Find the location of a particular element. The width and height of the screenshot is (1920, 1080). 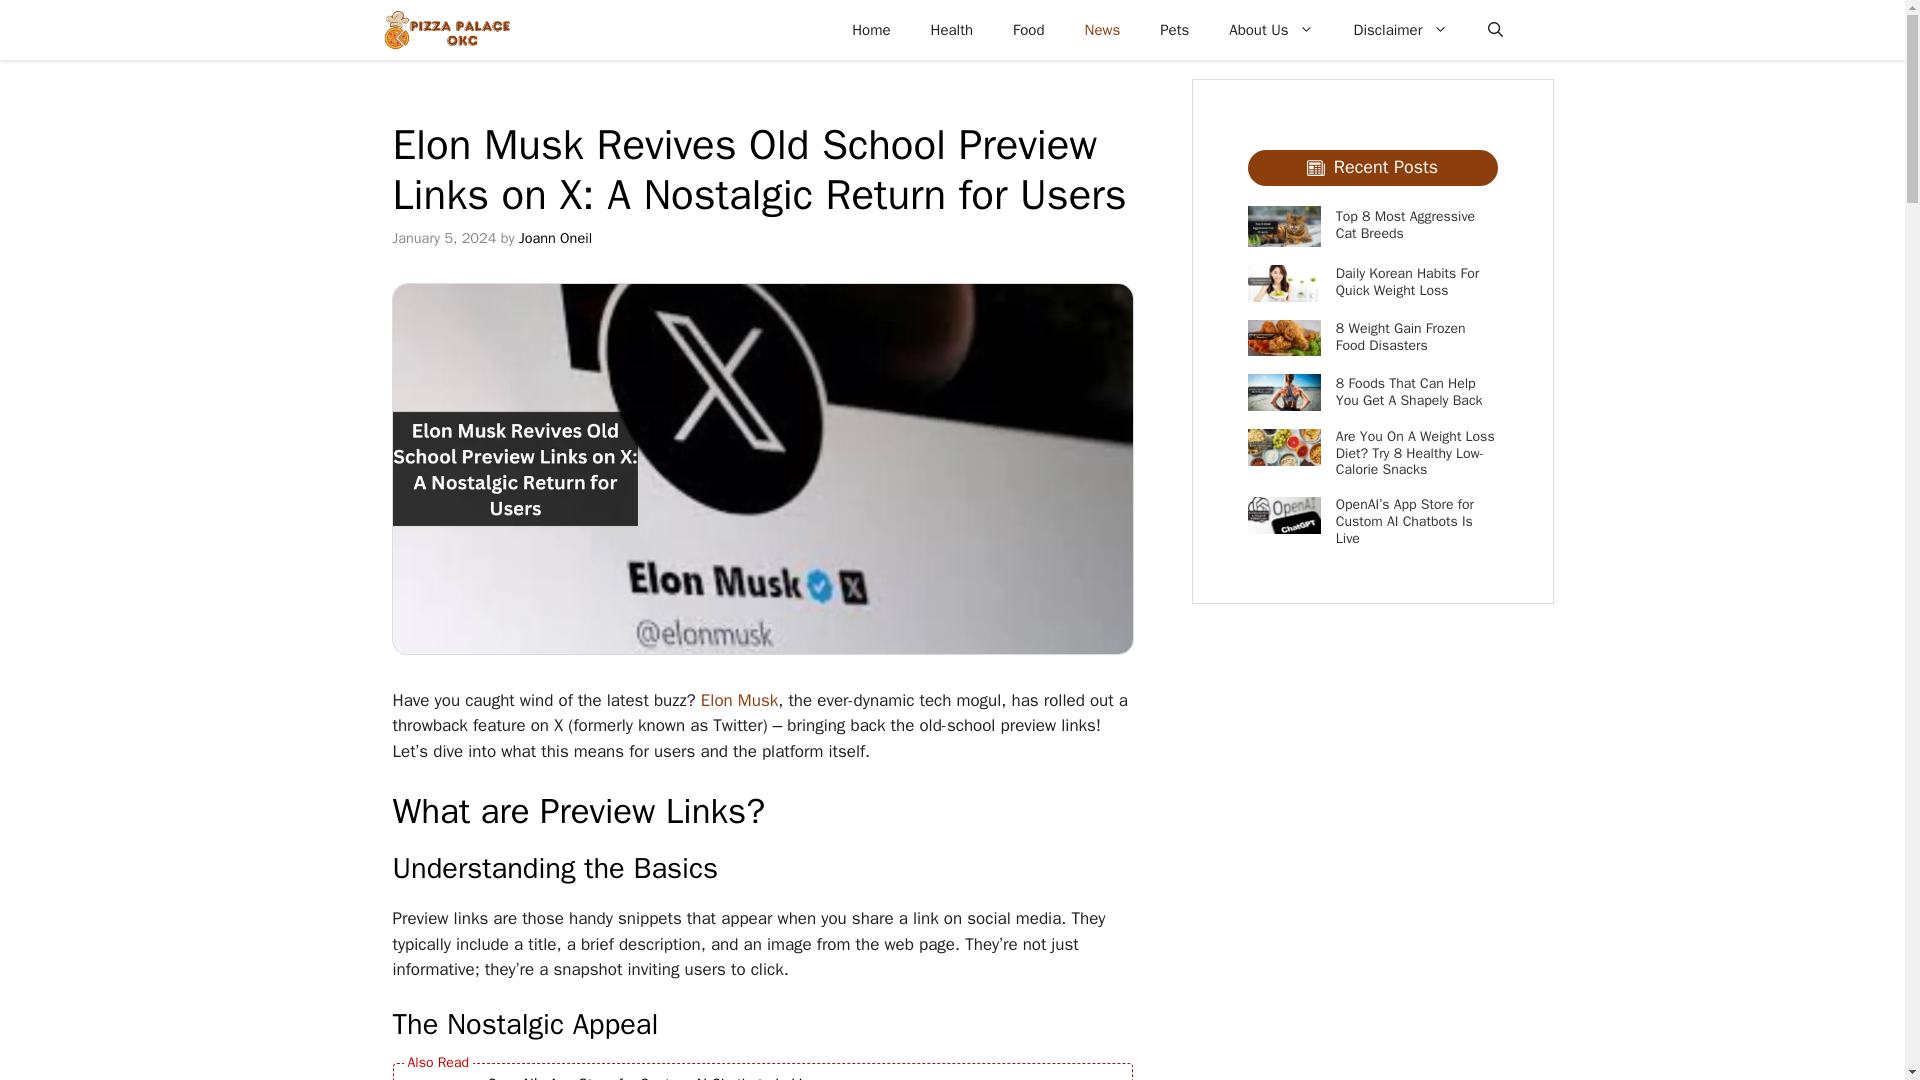

Top 8 Most Aggressive Cat Breeds is located at coordinates (1405, 224).